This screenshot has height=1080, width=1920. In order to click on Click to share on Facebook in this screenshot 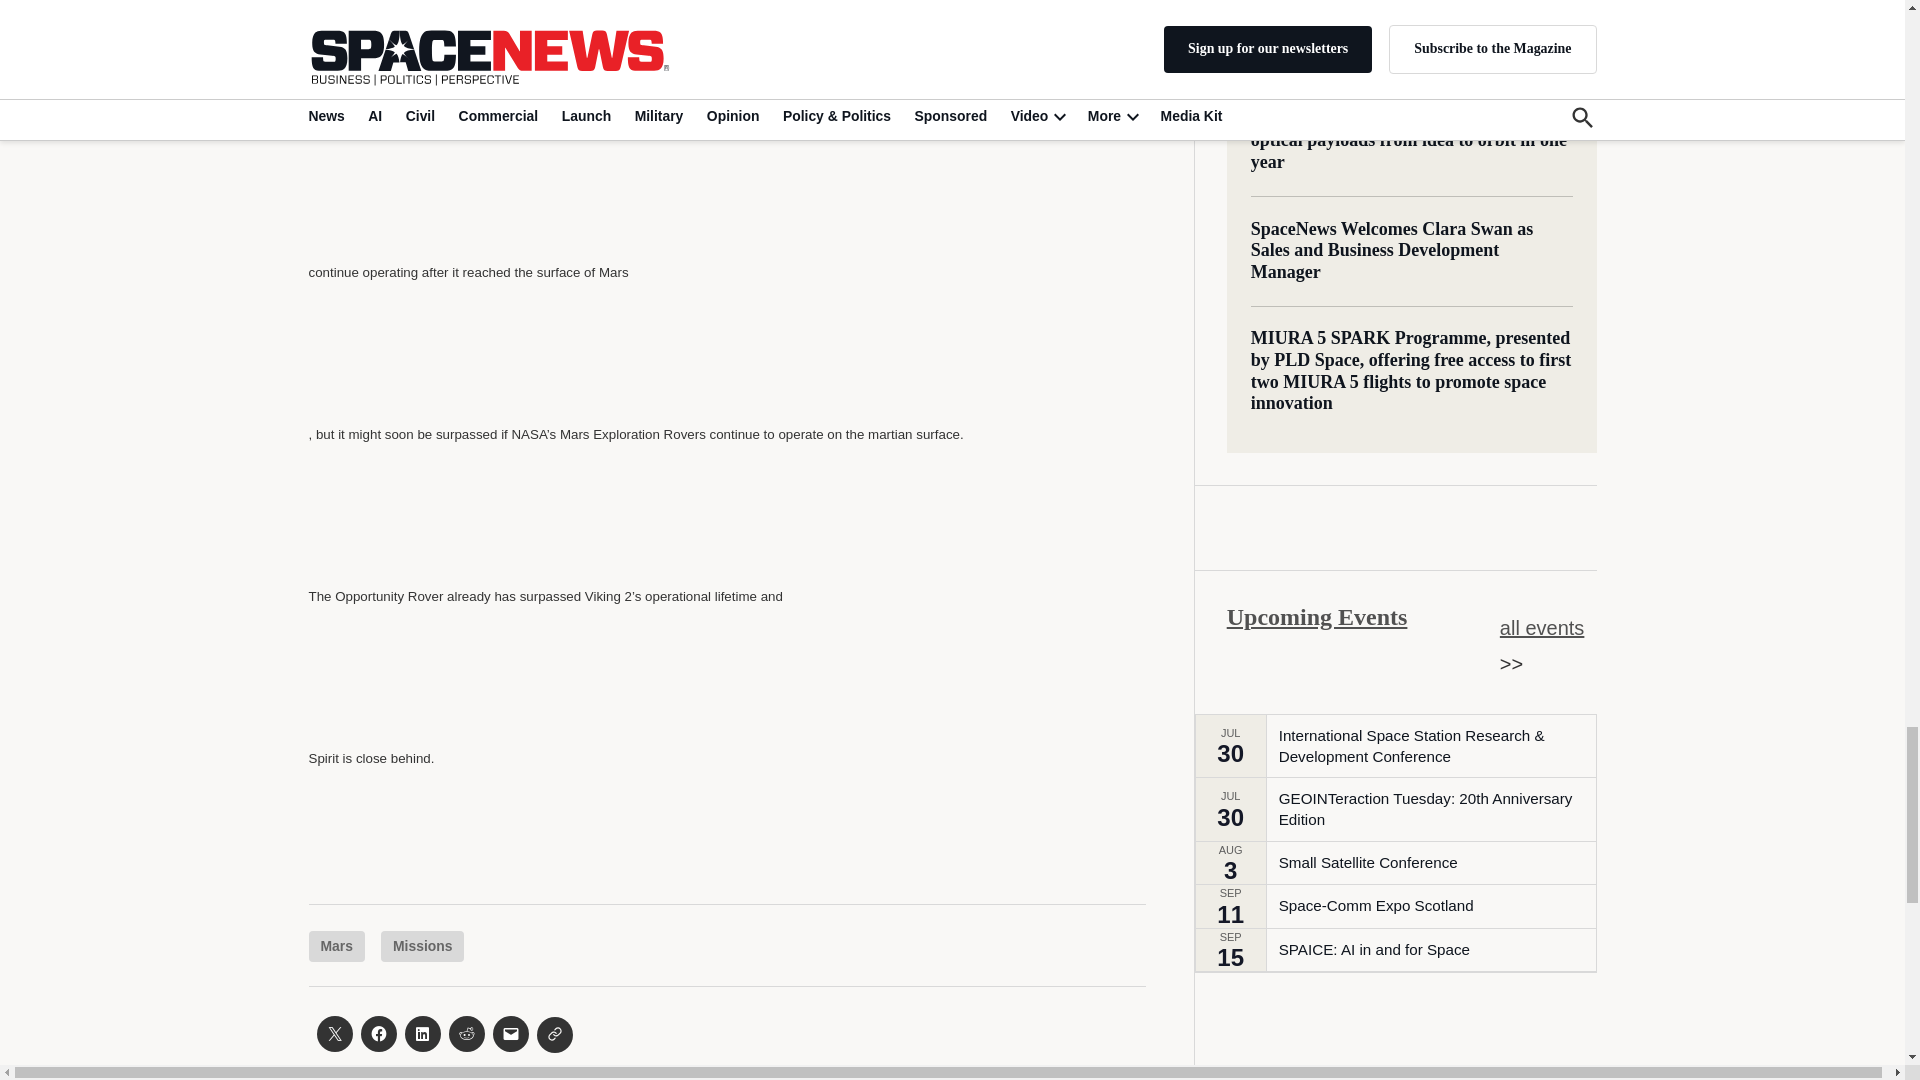, I will do `click(378, 1034)`.